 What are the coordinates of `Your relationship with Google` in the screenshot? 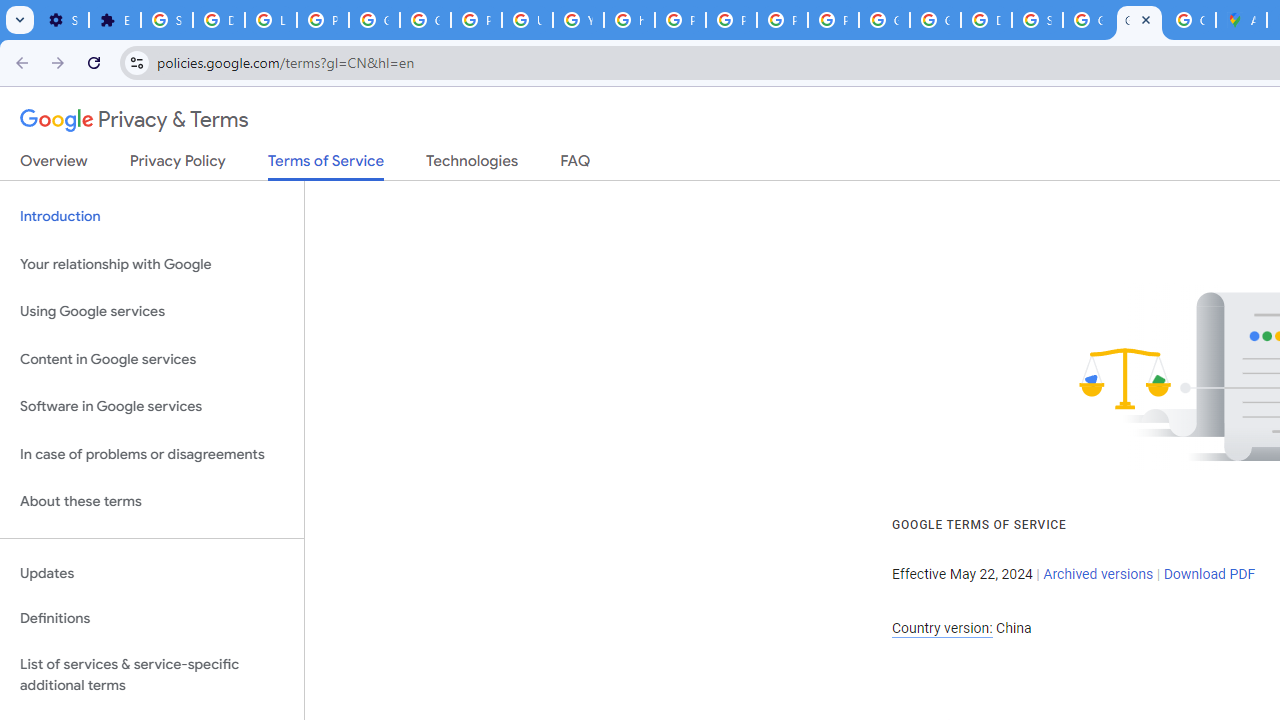 It's located at (152, 264).